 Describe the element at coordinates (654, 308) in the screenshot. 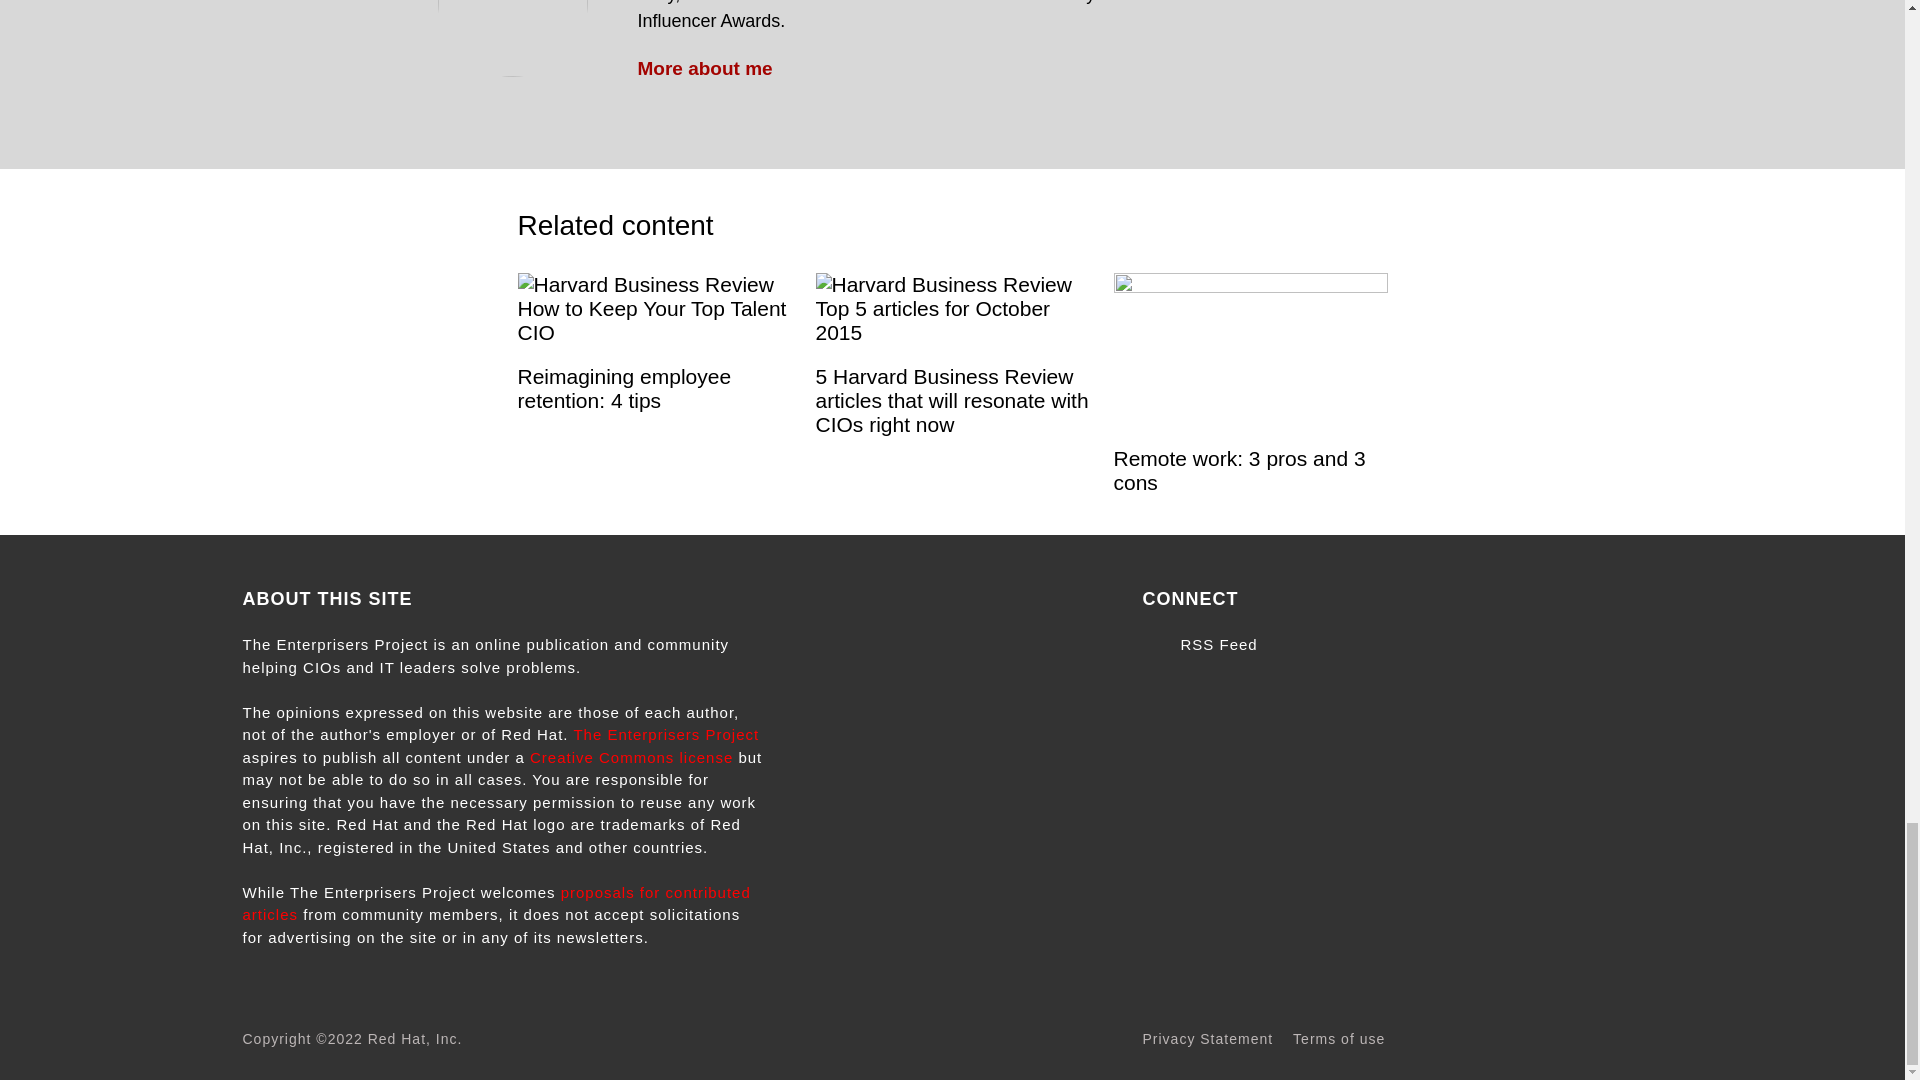

I see `Harvard Business Review How to Keep Your Top Talent CIO` at that location.